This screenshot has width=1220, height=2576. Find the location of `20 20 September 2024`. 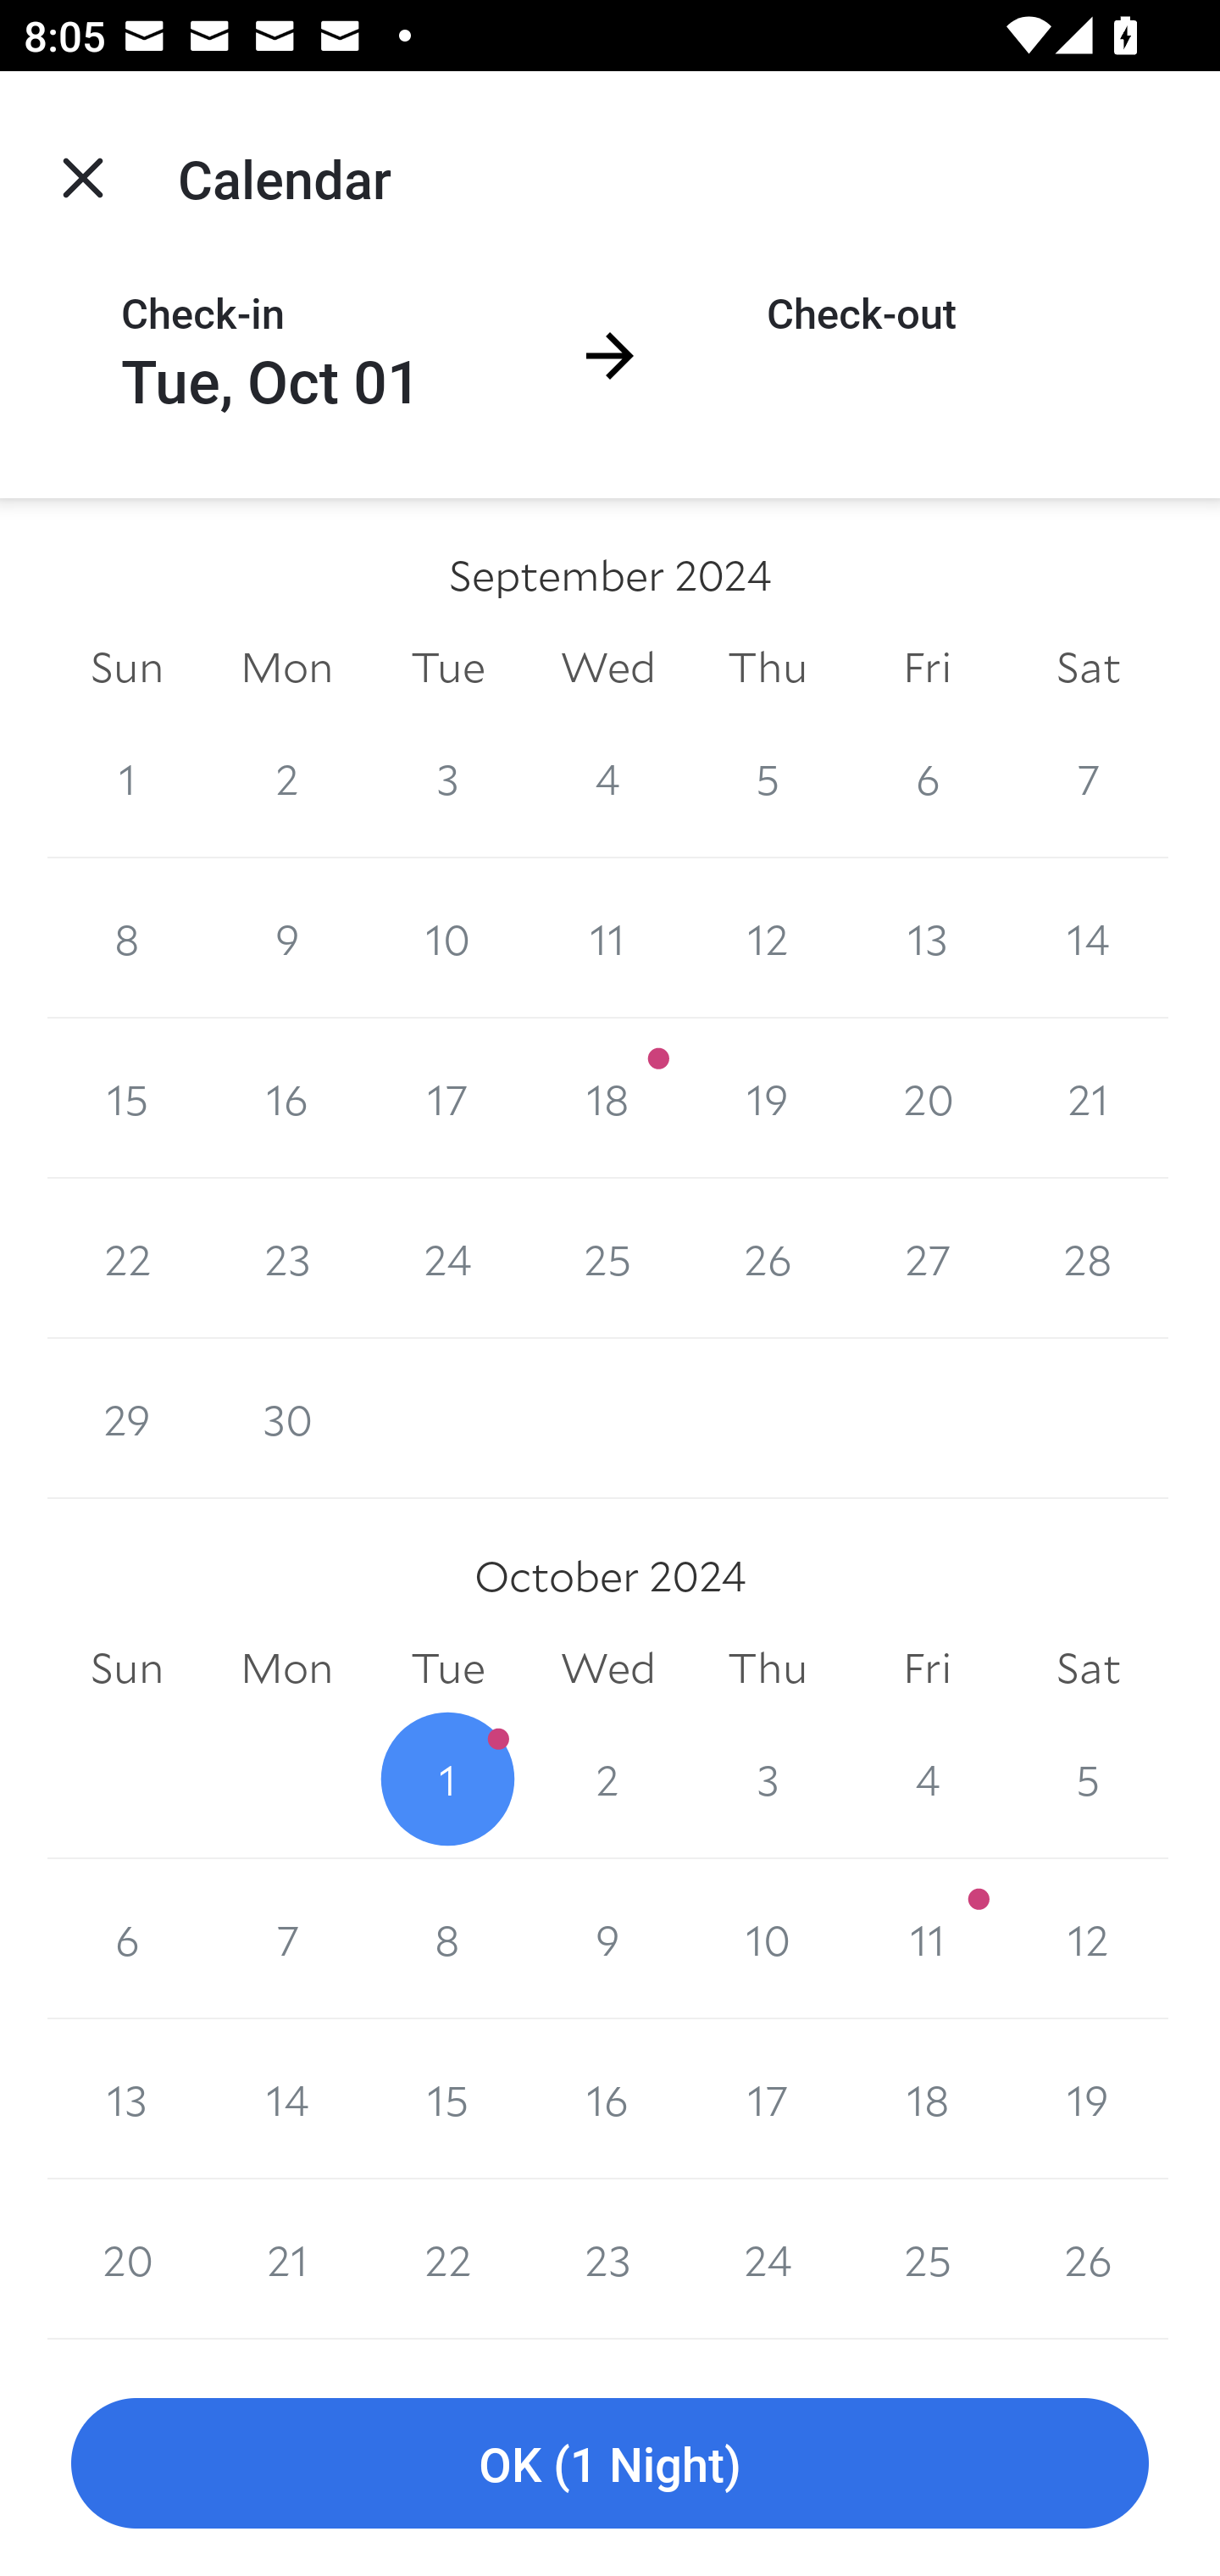

20 20 September 2024 is located at coordinates (927, 1098).